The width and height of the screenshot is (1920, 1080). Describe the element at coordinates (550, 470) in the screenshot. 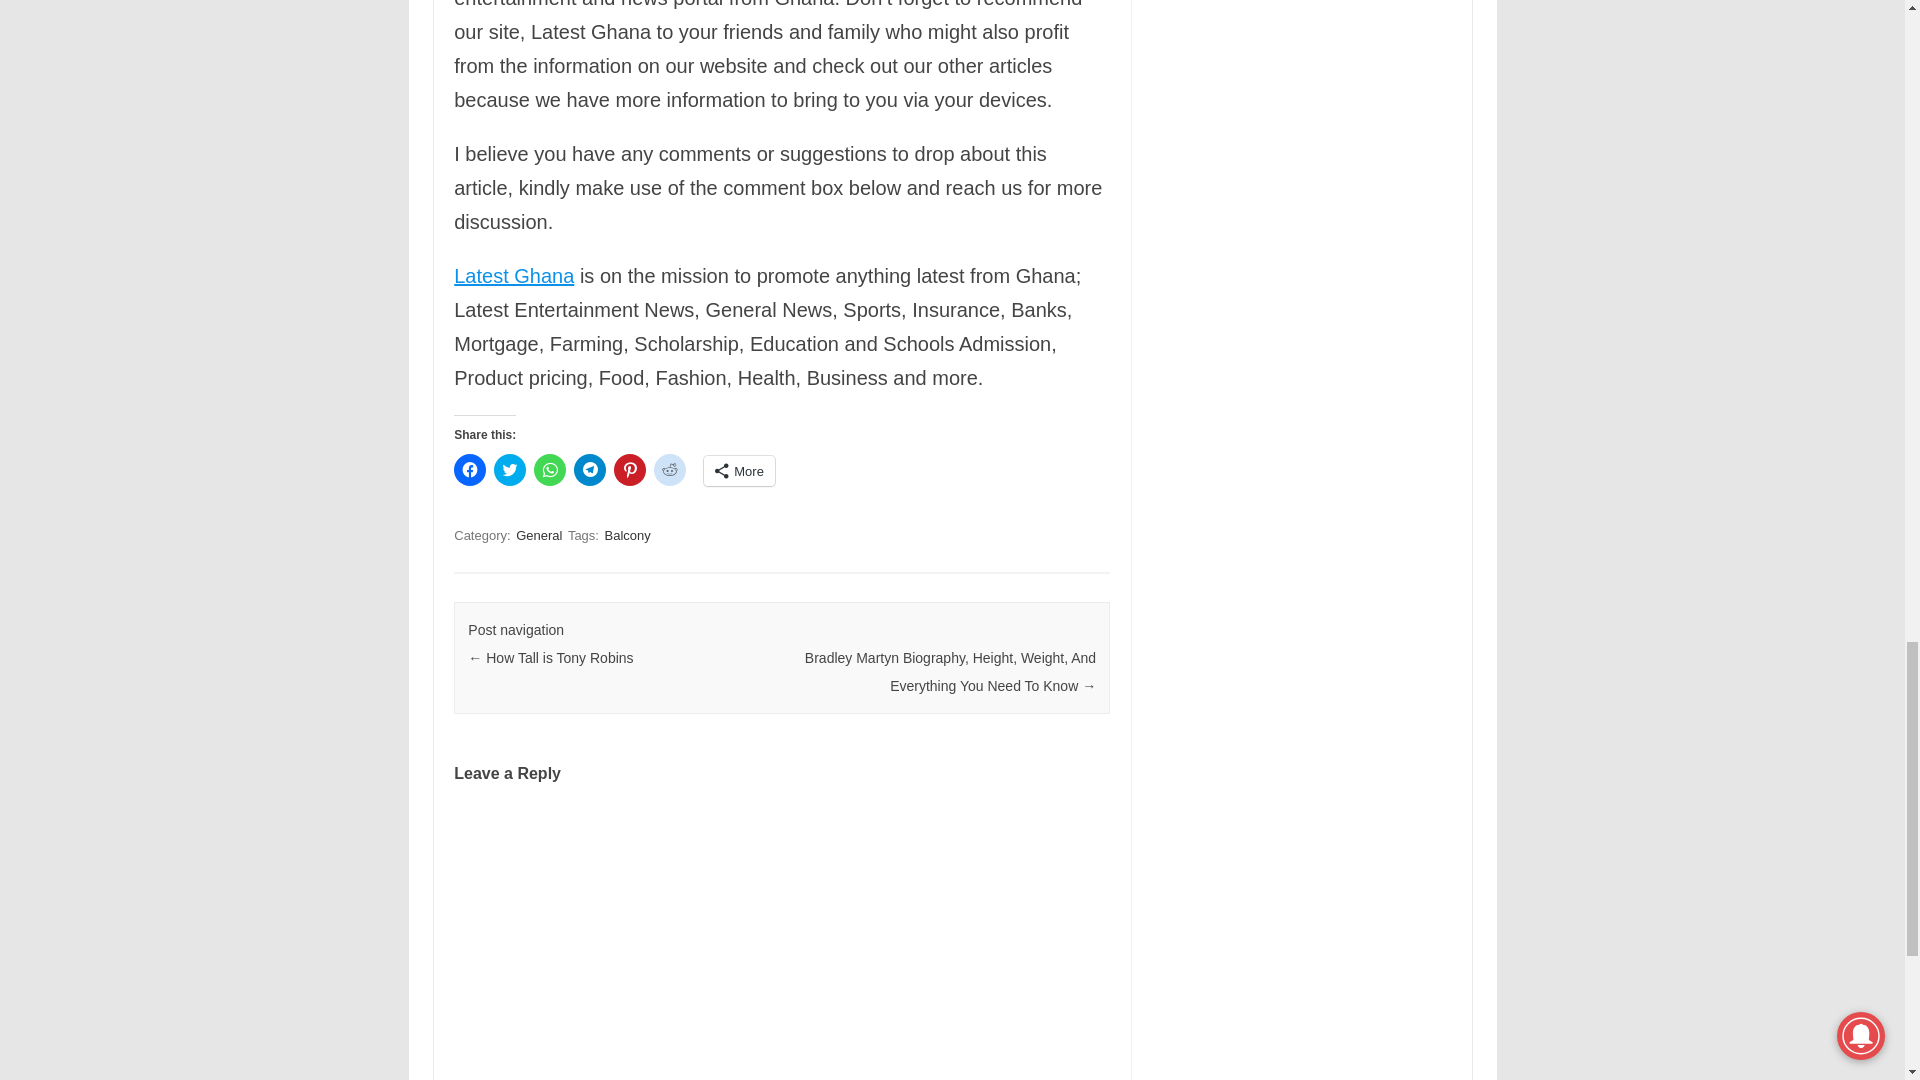

I see `Click to share on WhatsApp` at that location.